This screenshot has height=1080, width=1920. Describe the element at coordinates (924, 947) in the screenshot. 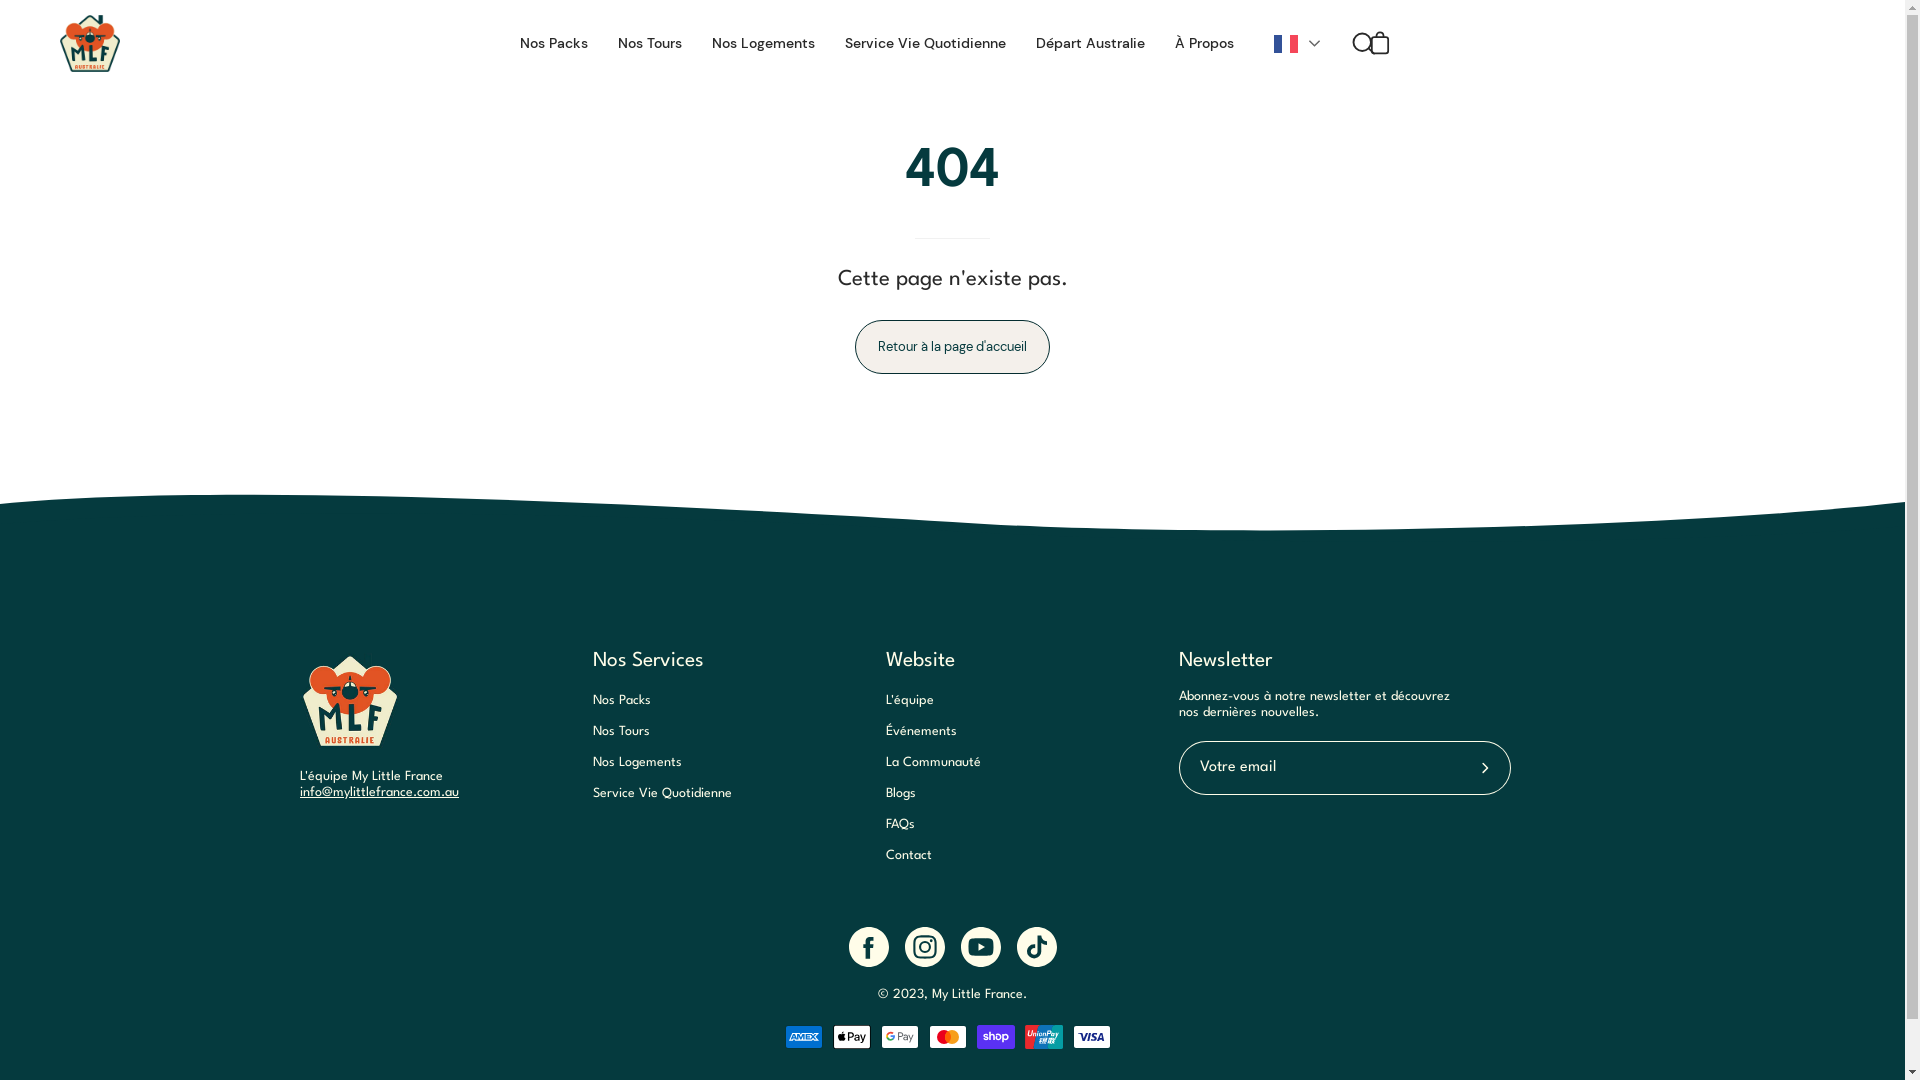

I see `Voir My Little France sur Instagram` at that location.